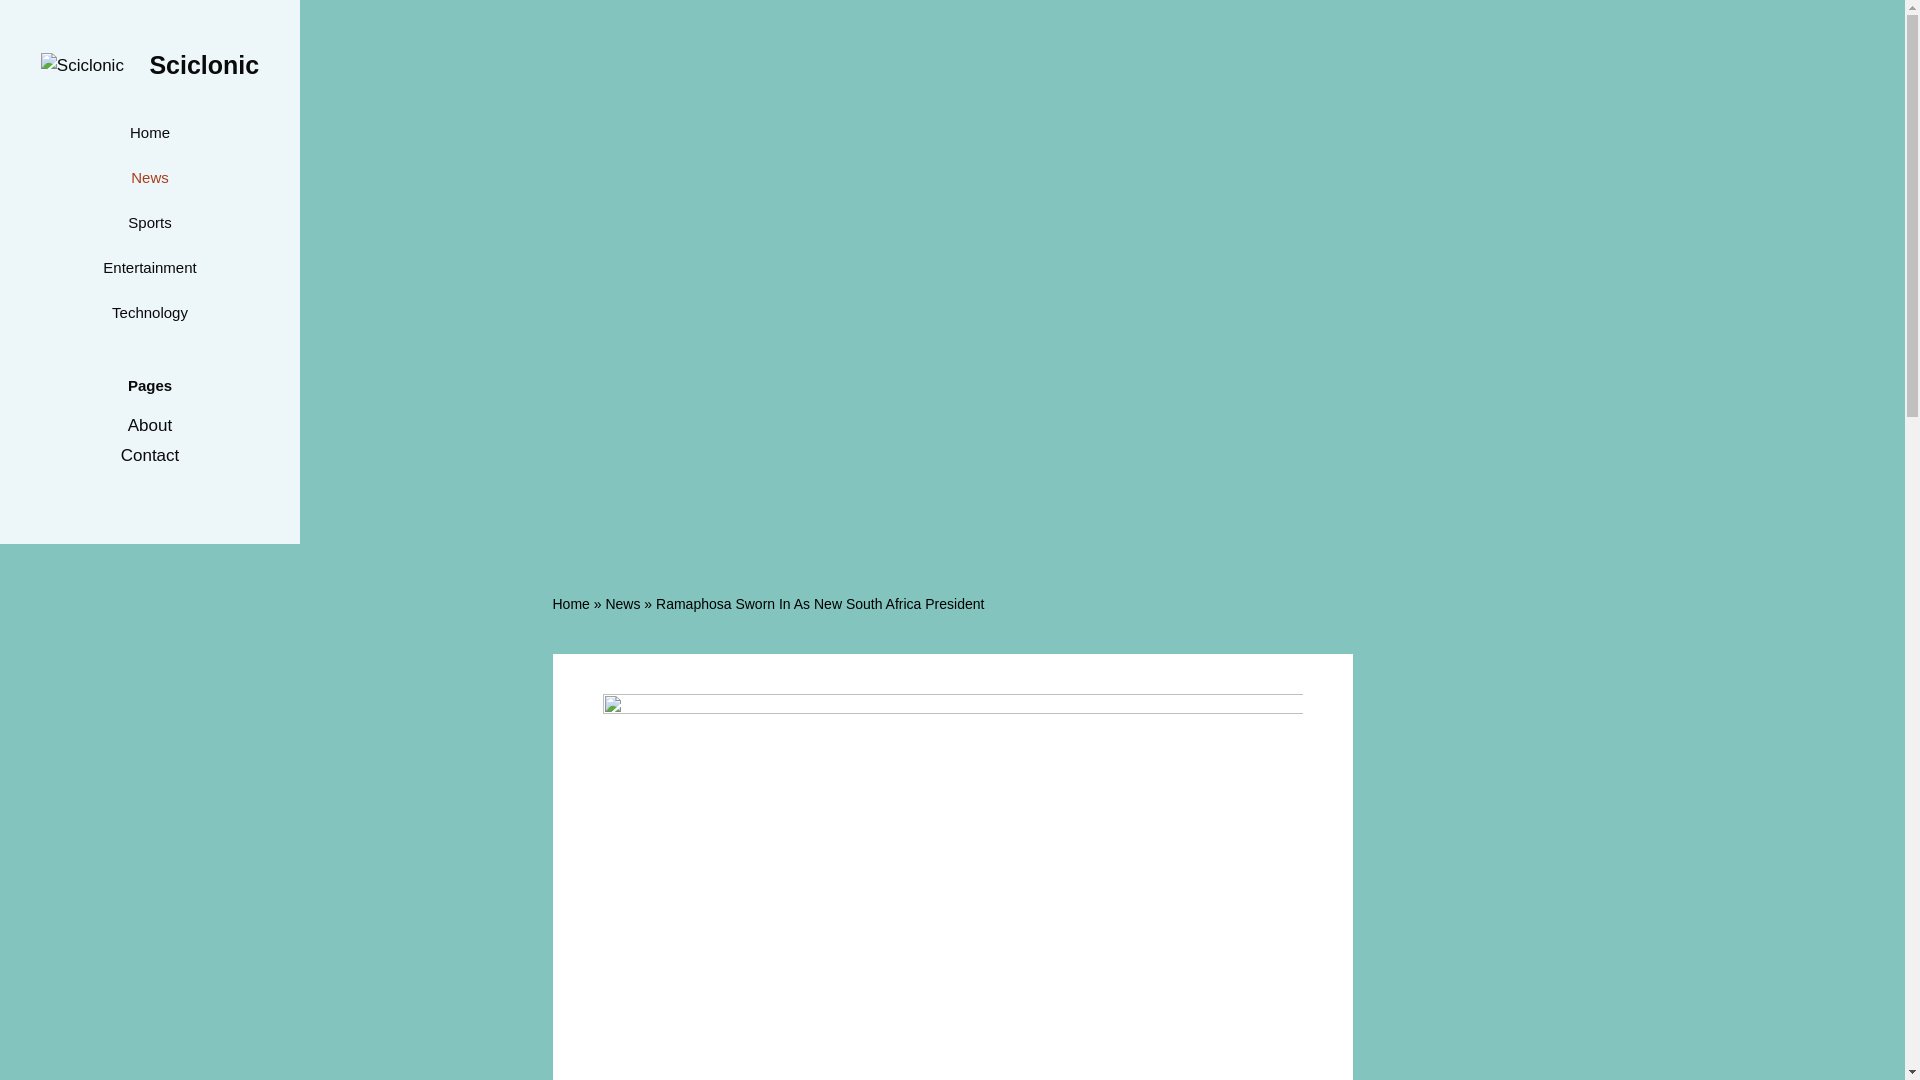 Image resolution: width=1920 pixels, height=1080 pixels. What do you see at coordinates (204, 64) in the screenshot?
I see `Sciclonic` at bounding box center [204, 64].